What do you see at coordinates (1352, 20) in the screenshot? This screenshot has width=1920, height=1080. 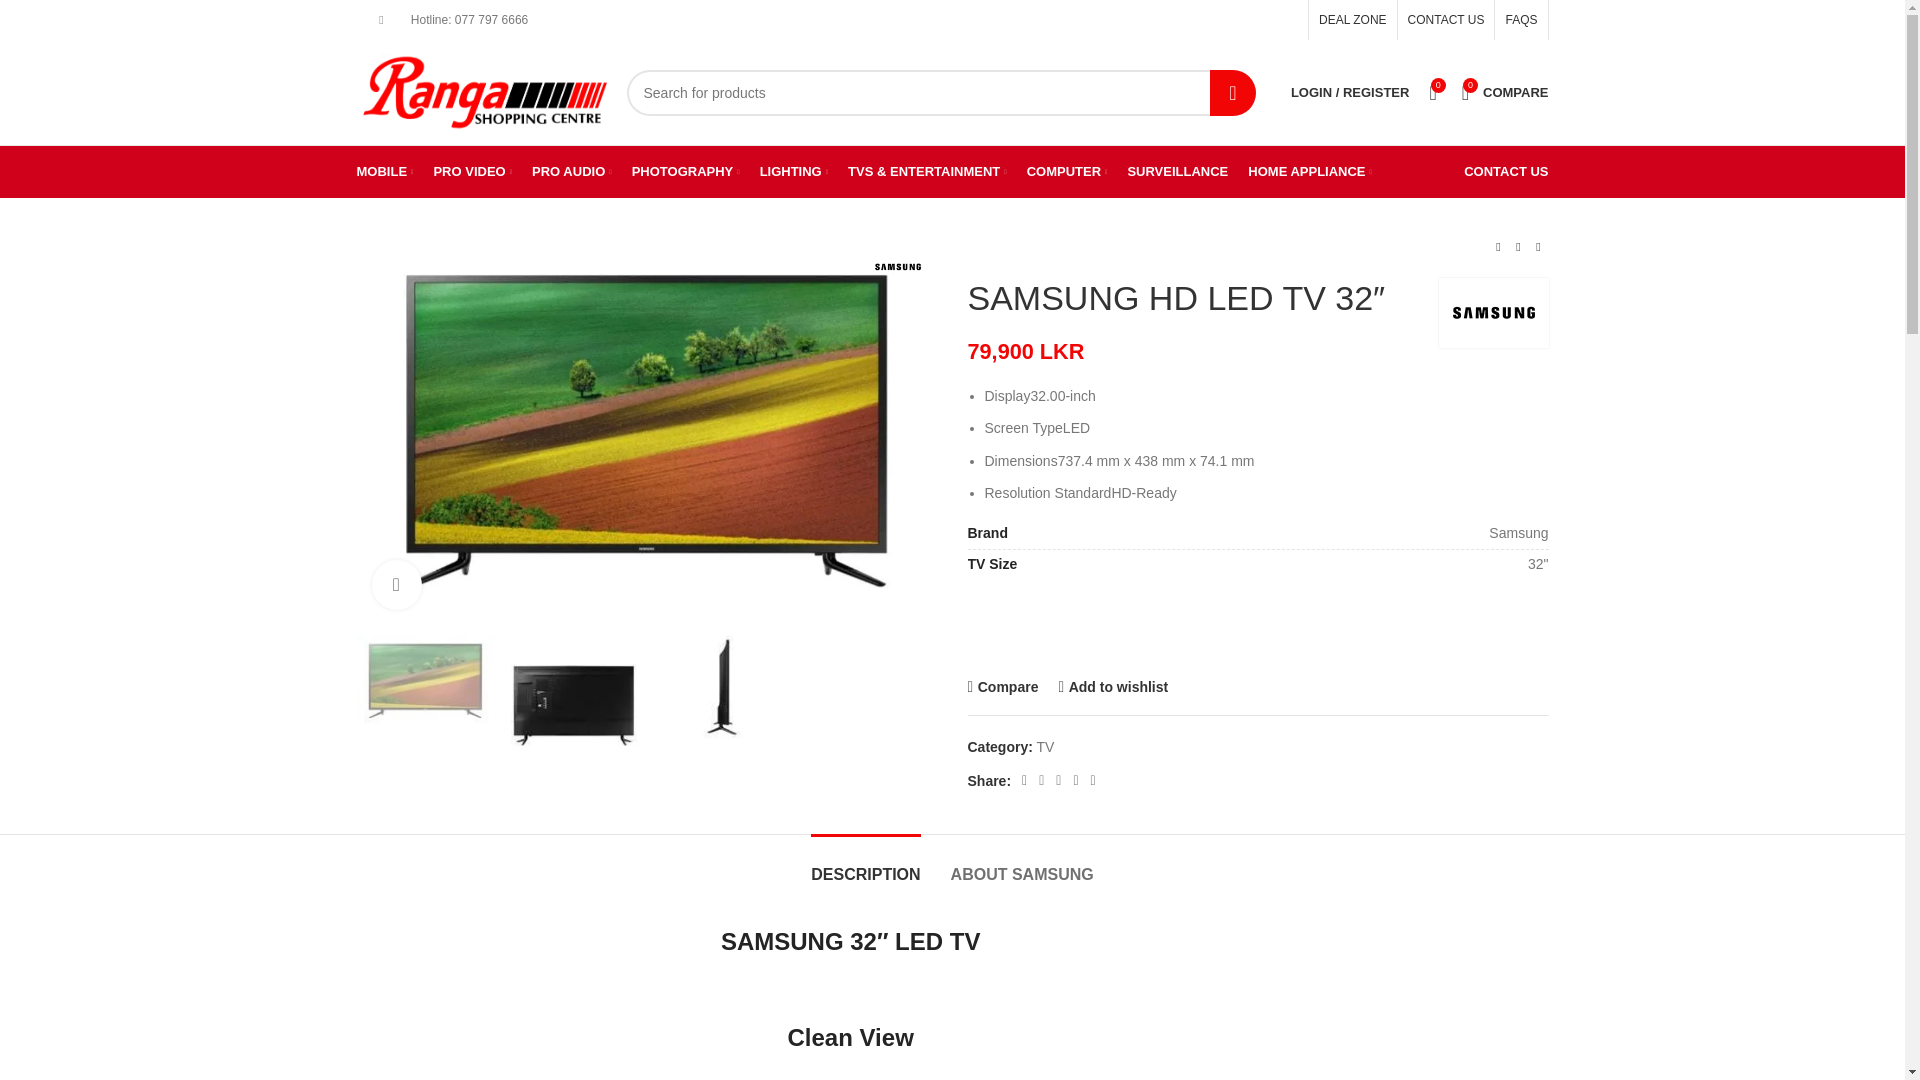 I see `DEAL ZONE` at bounding box center [1352, 20].